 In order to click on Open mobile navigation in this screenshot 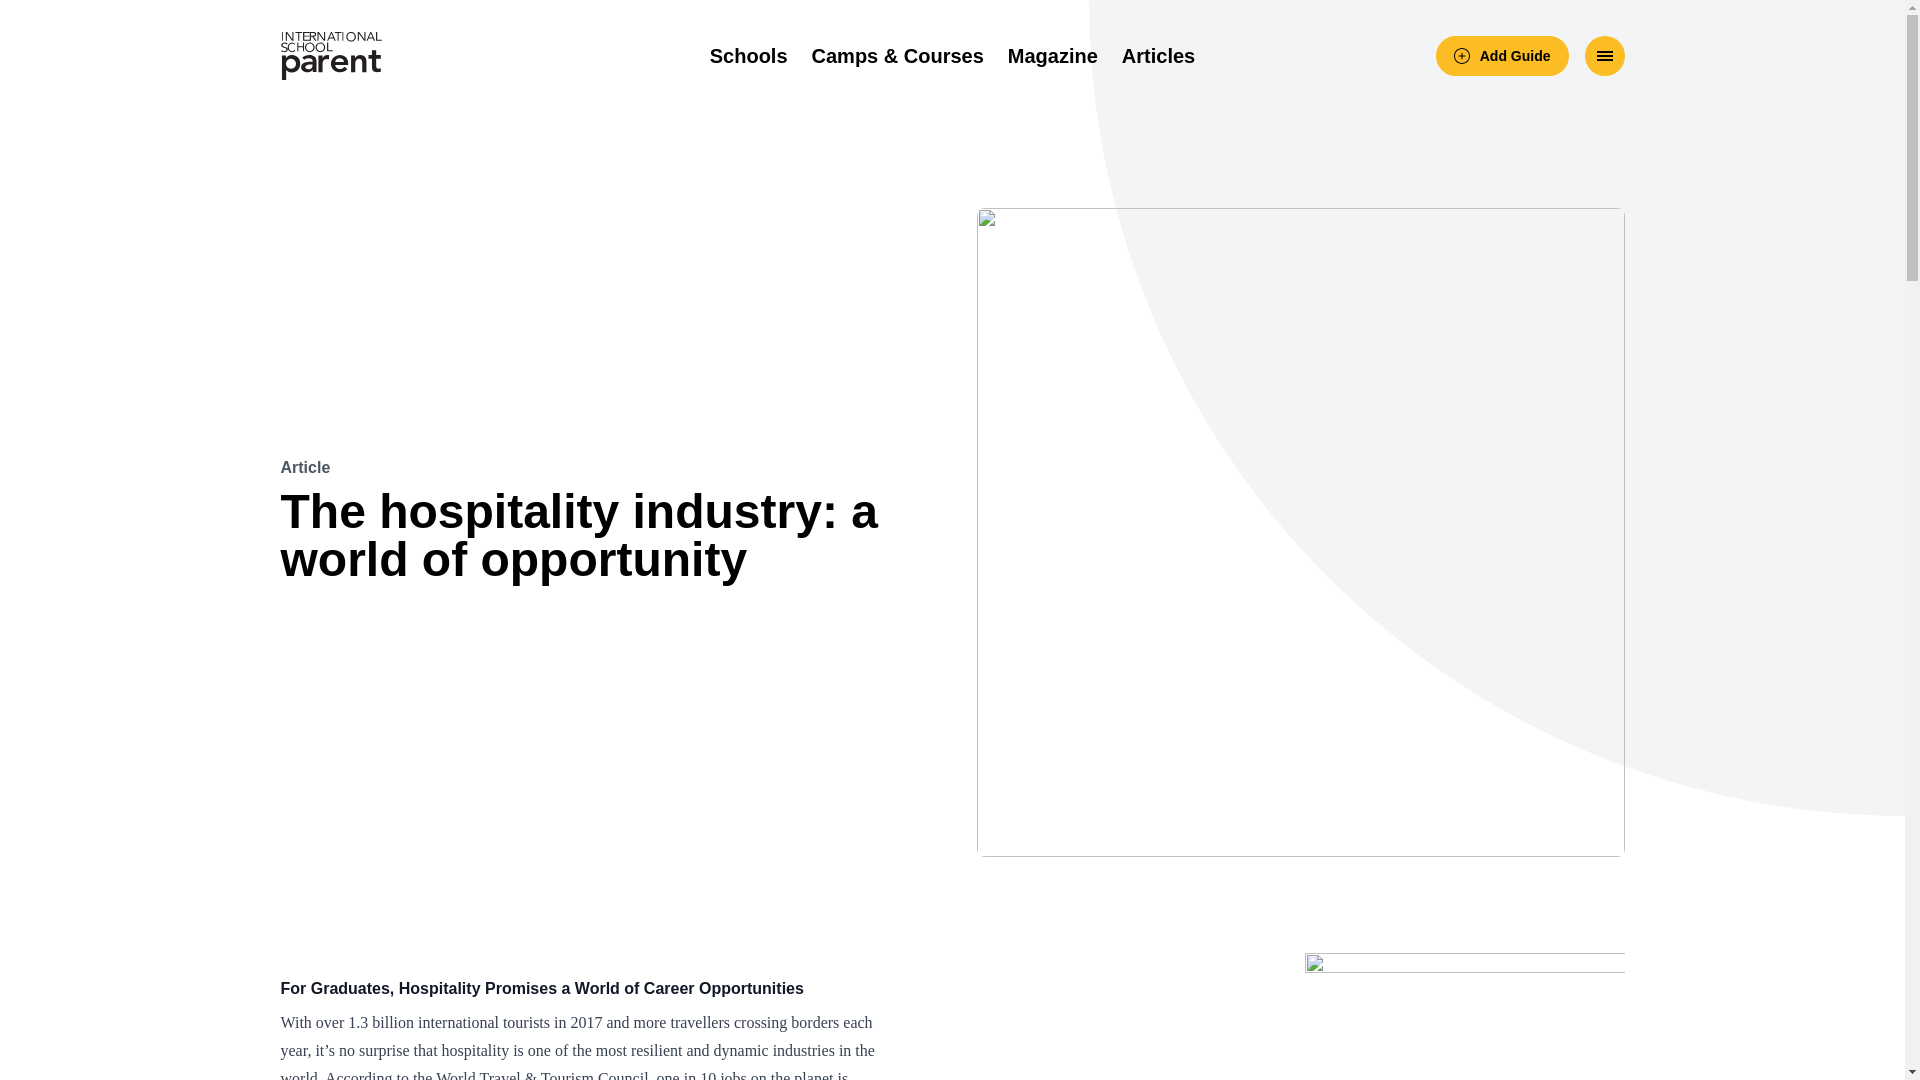, I will do `click(1604, 55)`.